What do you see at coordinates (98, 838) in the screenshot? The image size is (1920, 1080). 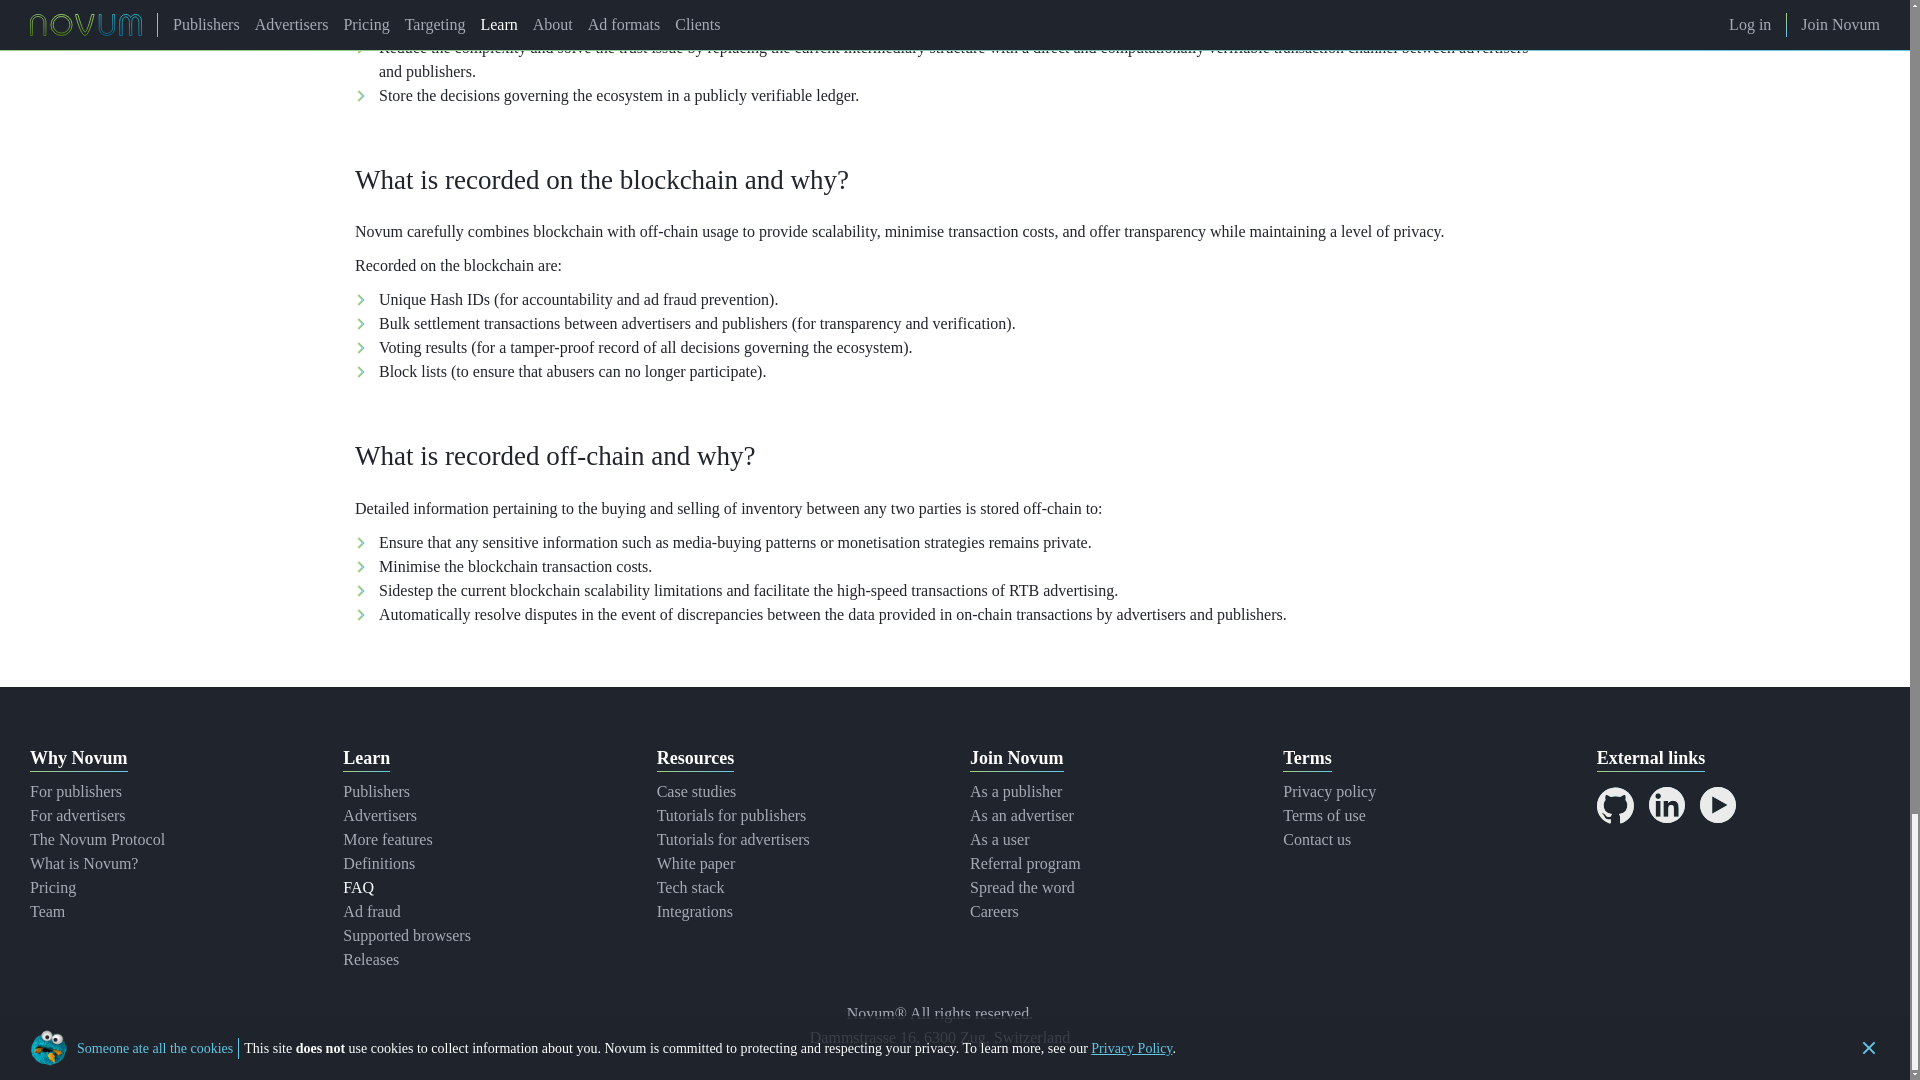 I see `The Novum Protocol` at bounding box center [98, 838].